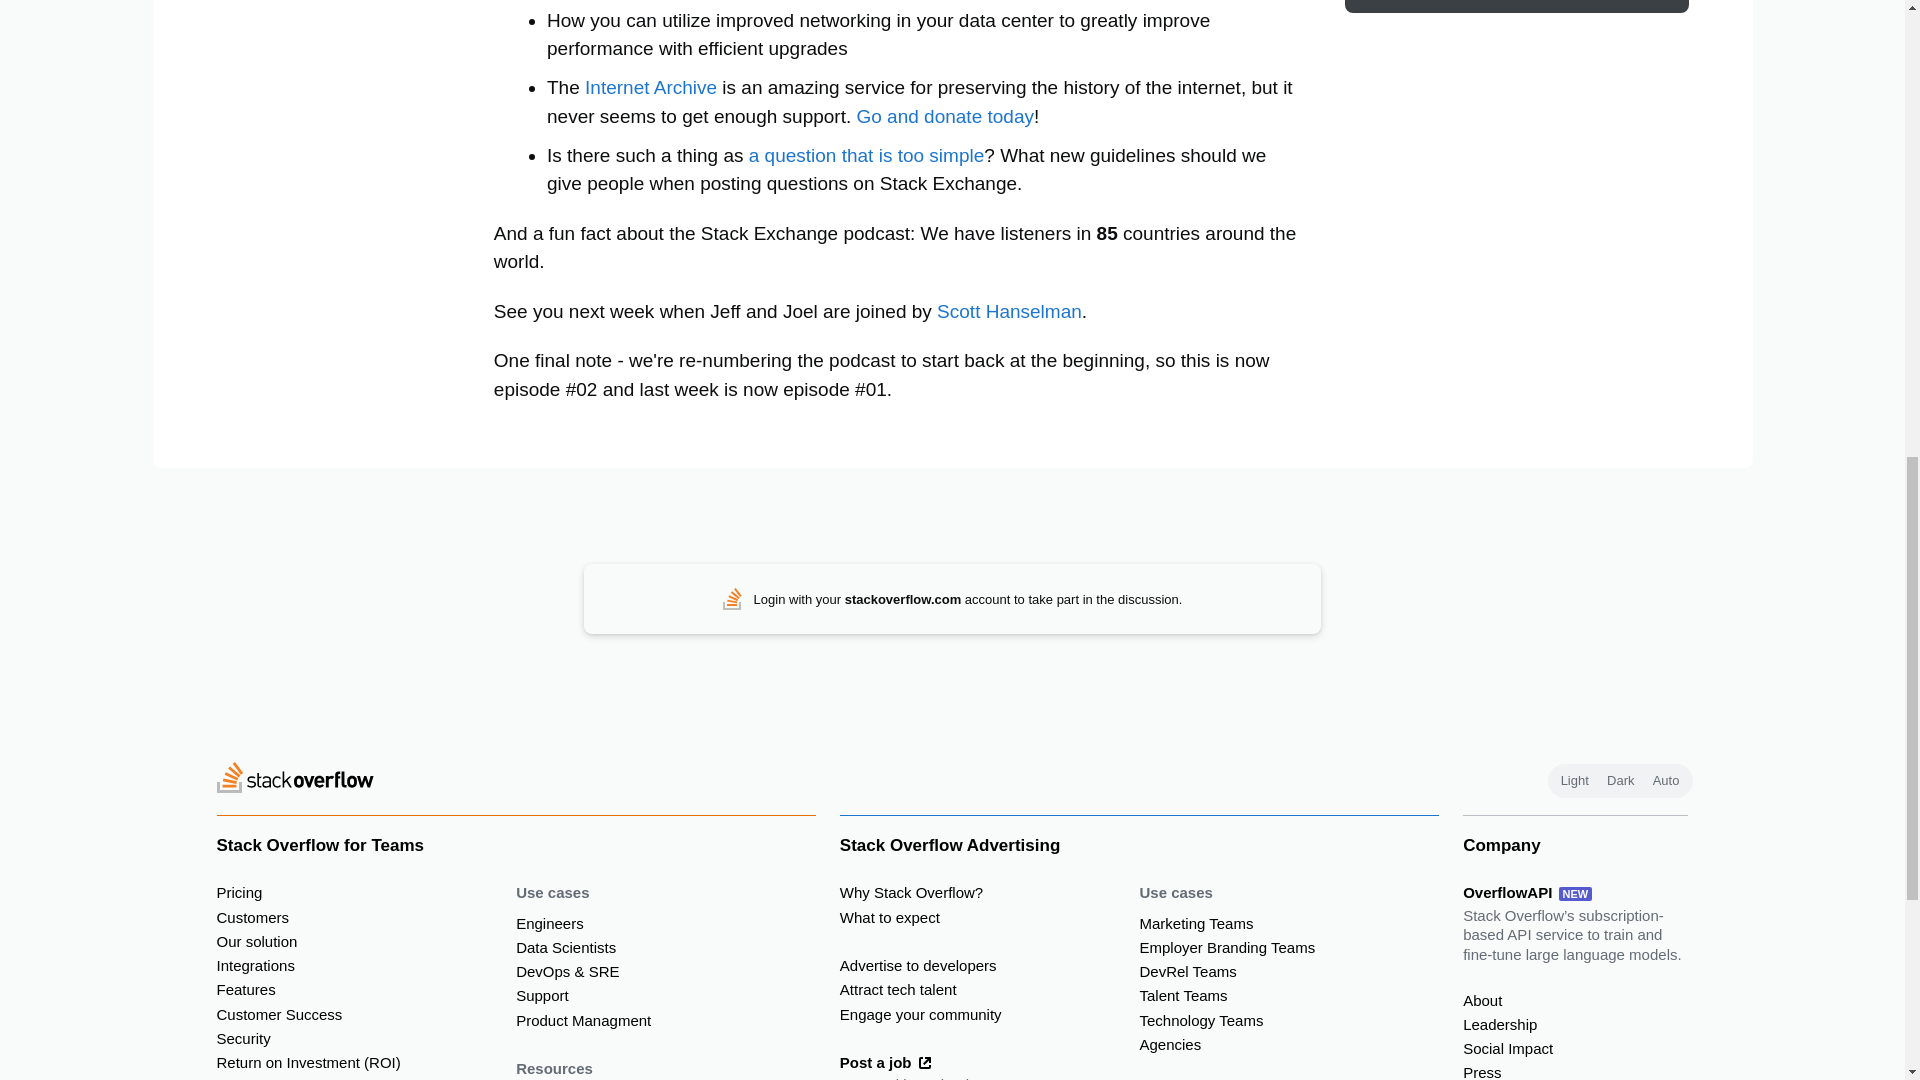 The height and width of the screenshot is (1080, 1920). Describe the element at coordinates (944, 116) in the screenshot. I see `Go and donate today` at that location.